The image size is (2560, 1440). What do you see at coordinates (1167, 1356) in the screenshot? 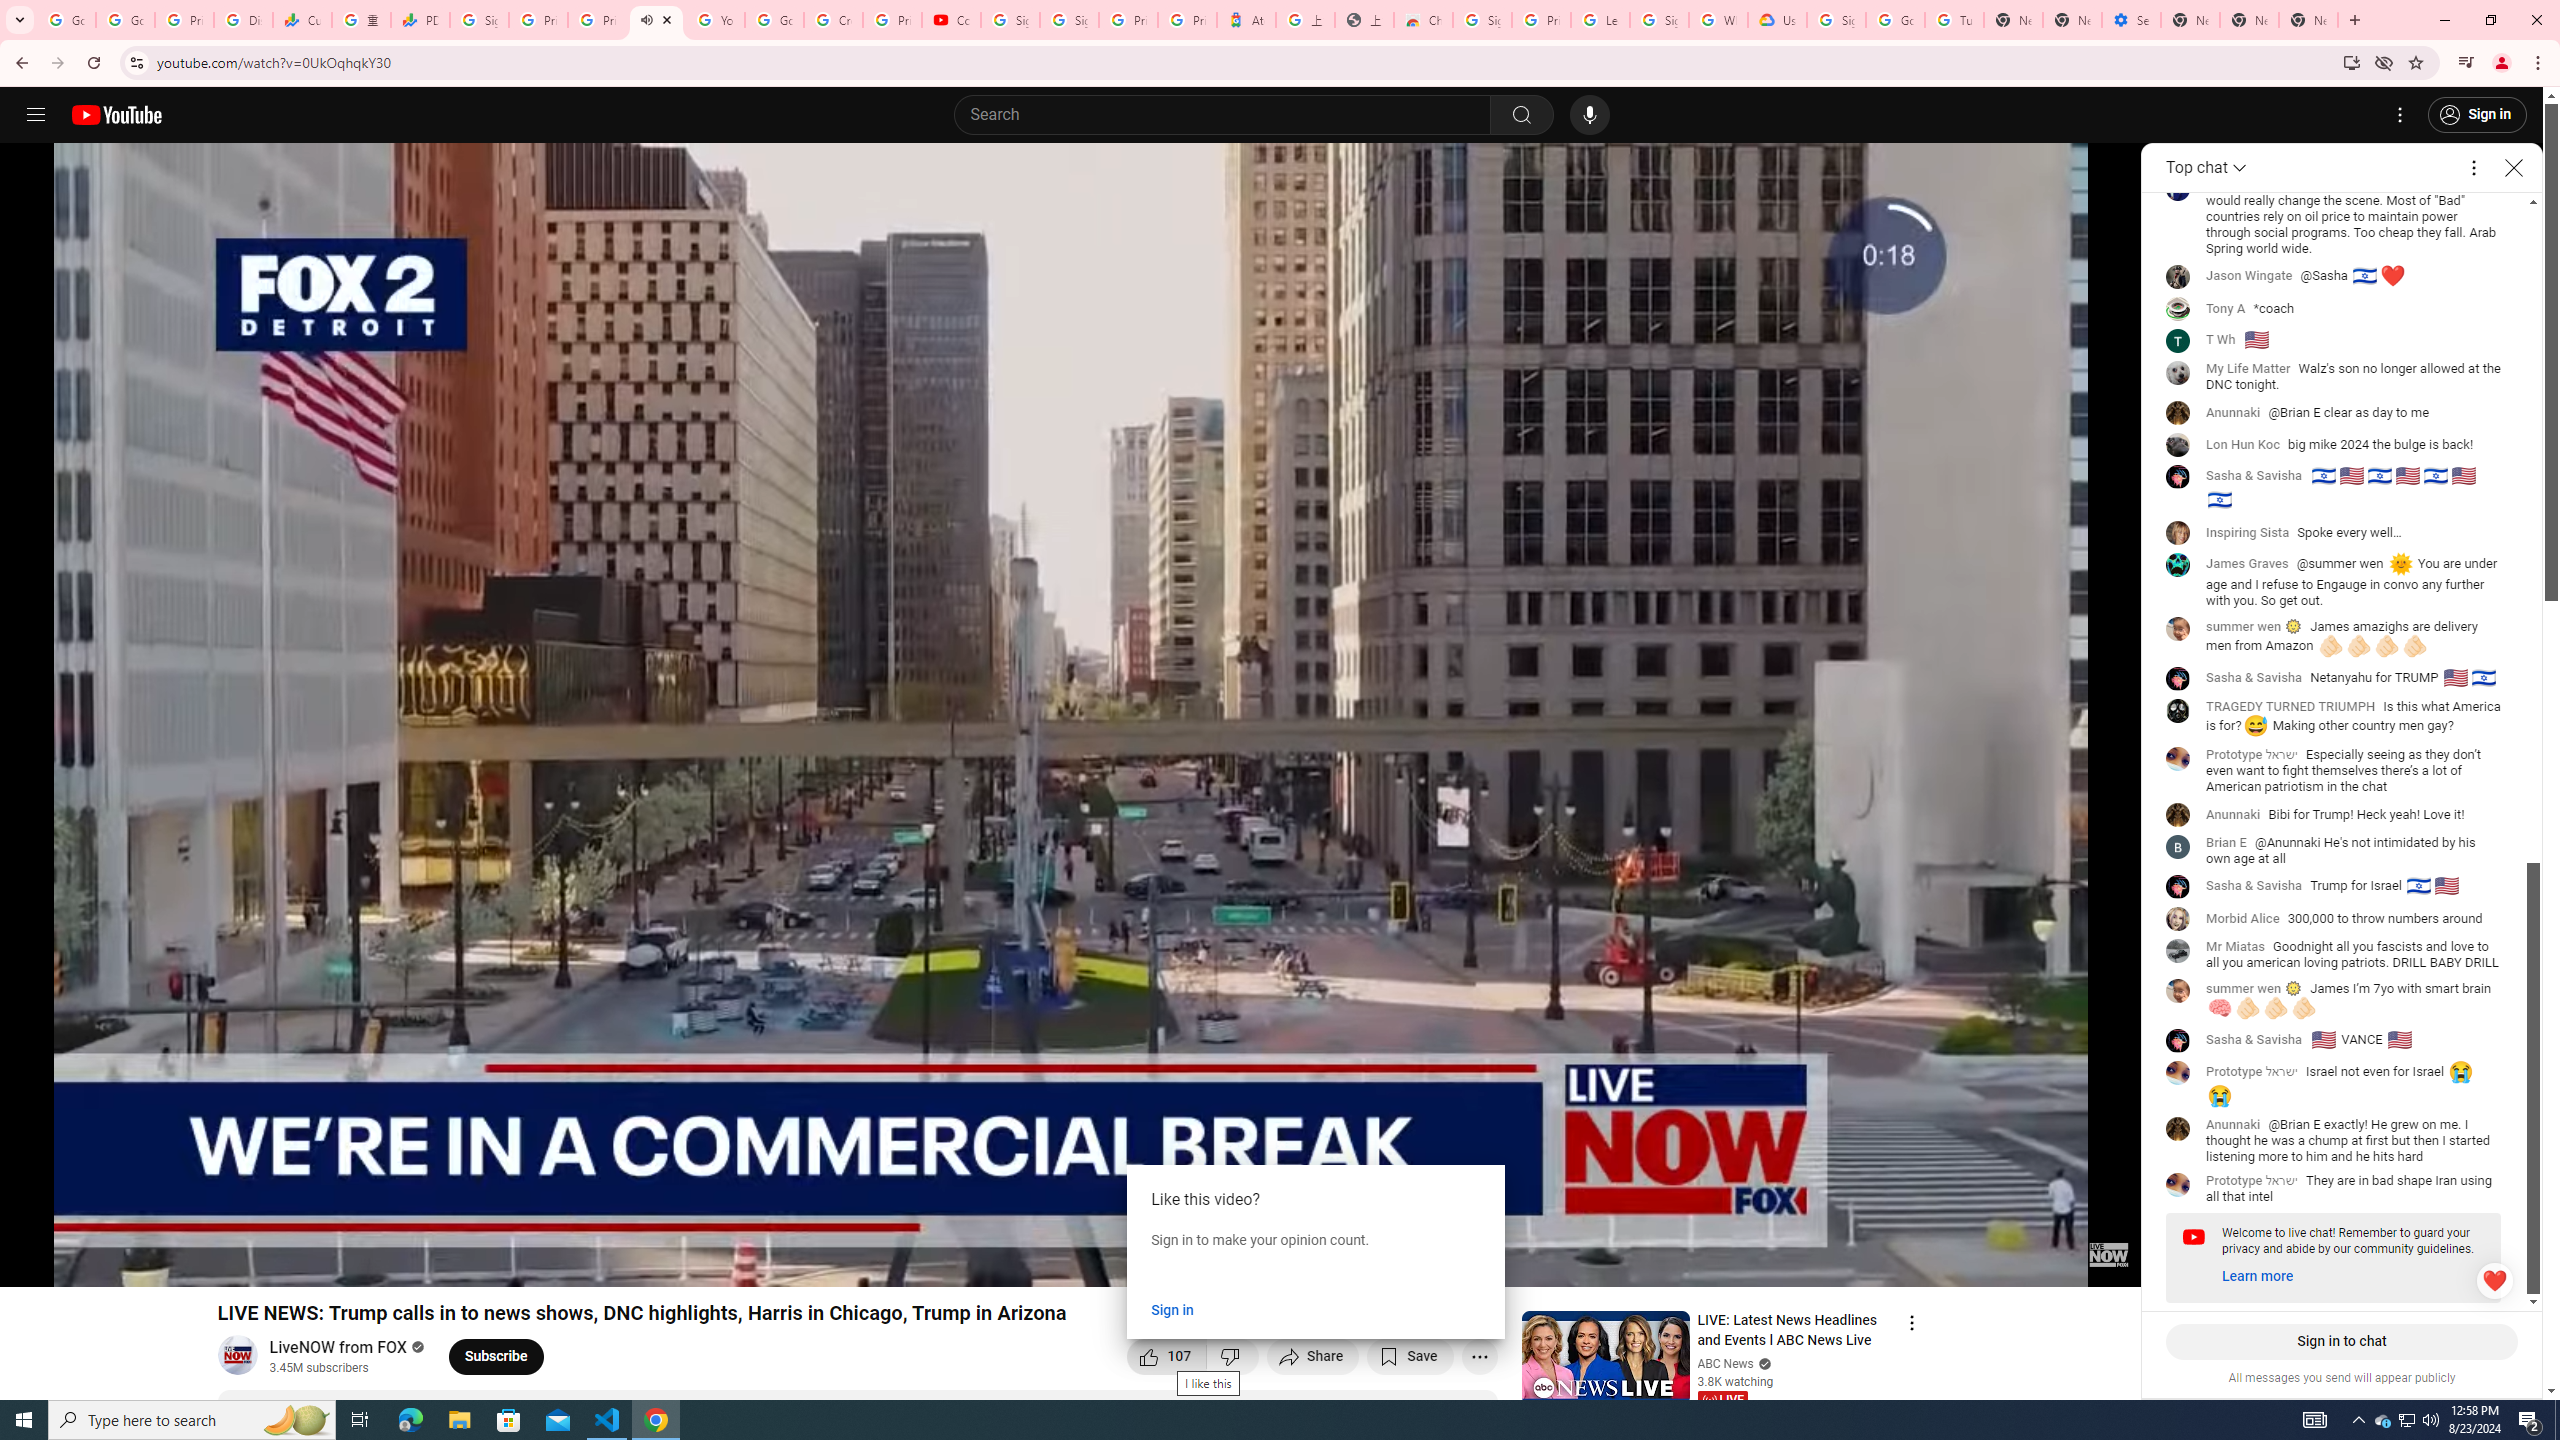
I see `like this video along with 107 other people` at bounding box center [1167, 1356].